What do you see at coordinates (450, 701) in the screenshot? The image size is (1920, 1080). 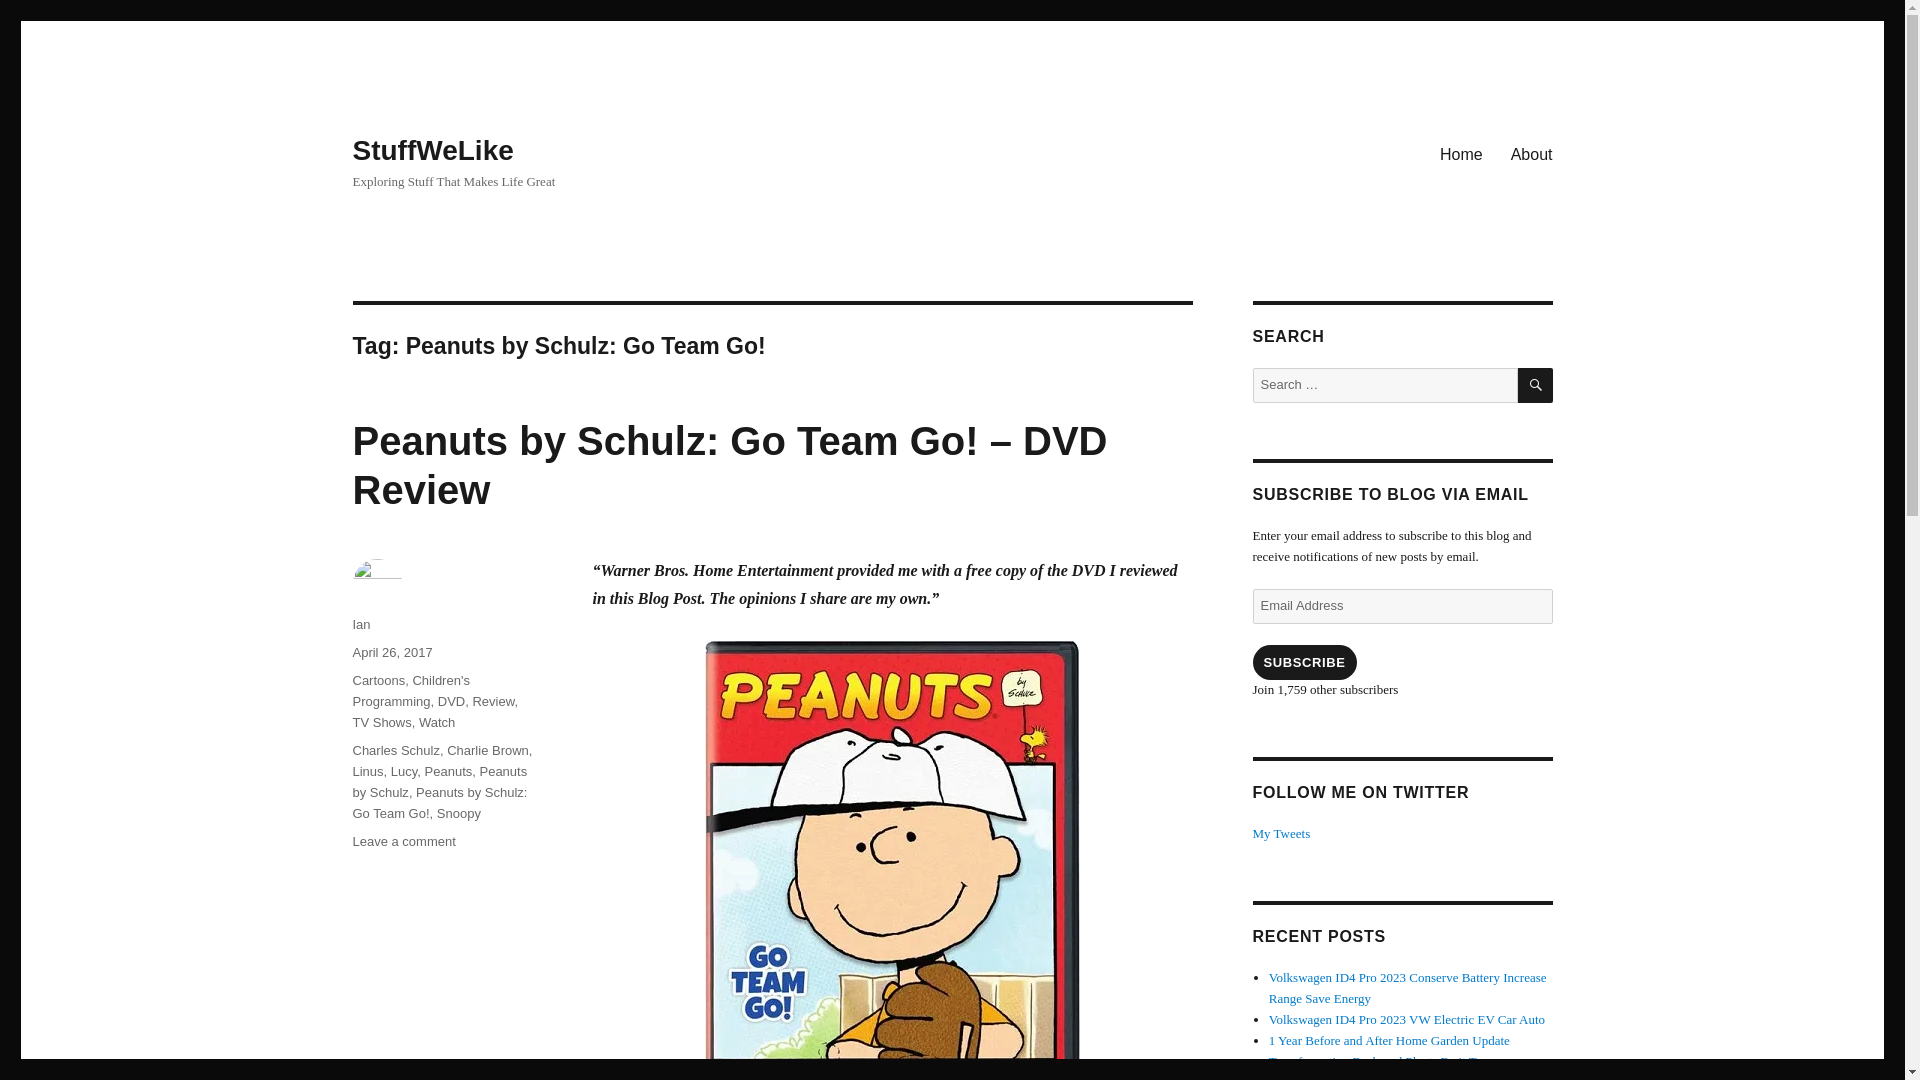 I see `DVD` at bounding box center [450, 701].